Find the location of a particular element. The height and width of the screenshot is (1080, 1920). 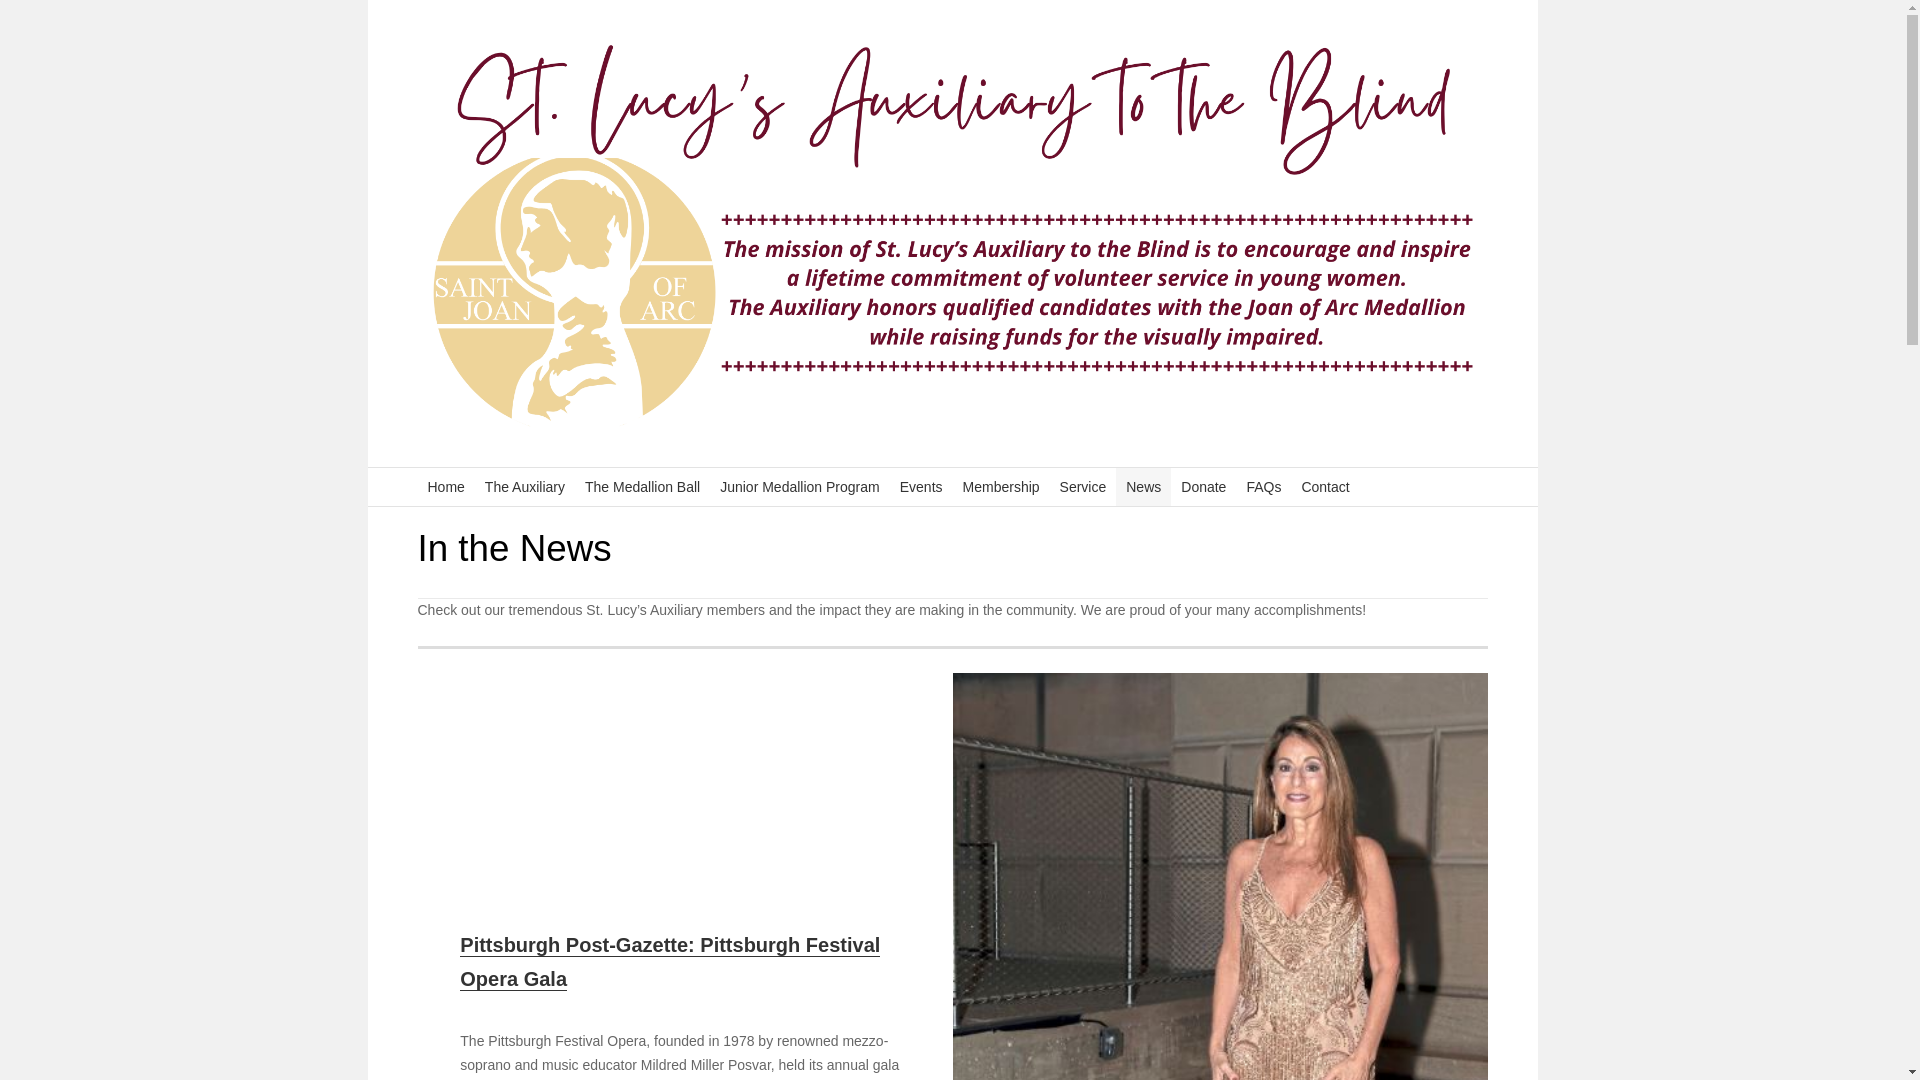

News is located at coordinates (1143, 486).